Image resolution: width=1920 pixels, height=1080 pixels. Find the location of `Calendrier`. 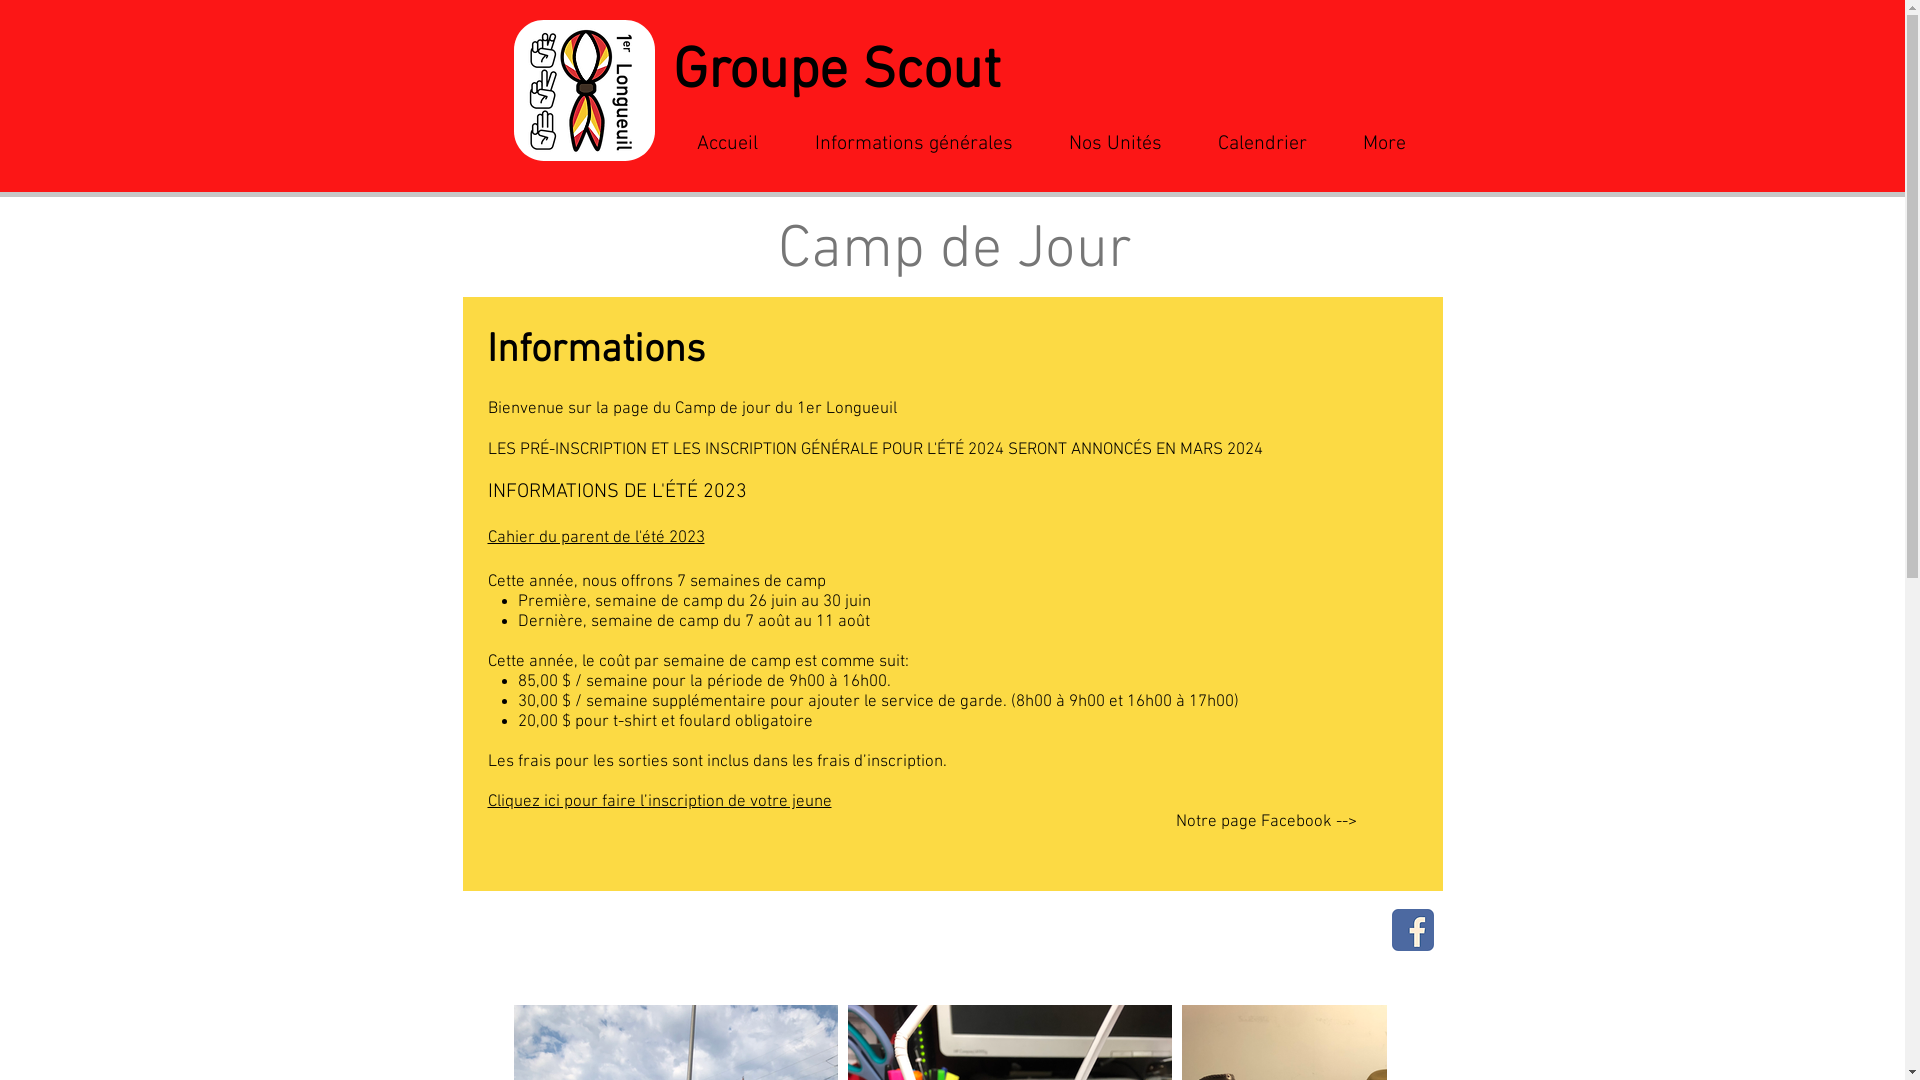

Calendrier is located at coordinates (1248, 144).